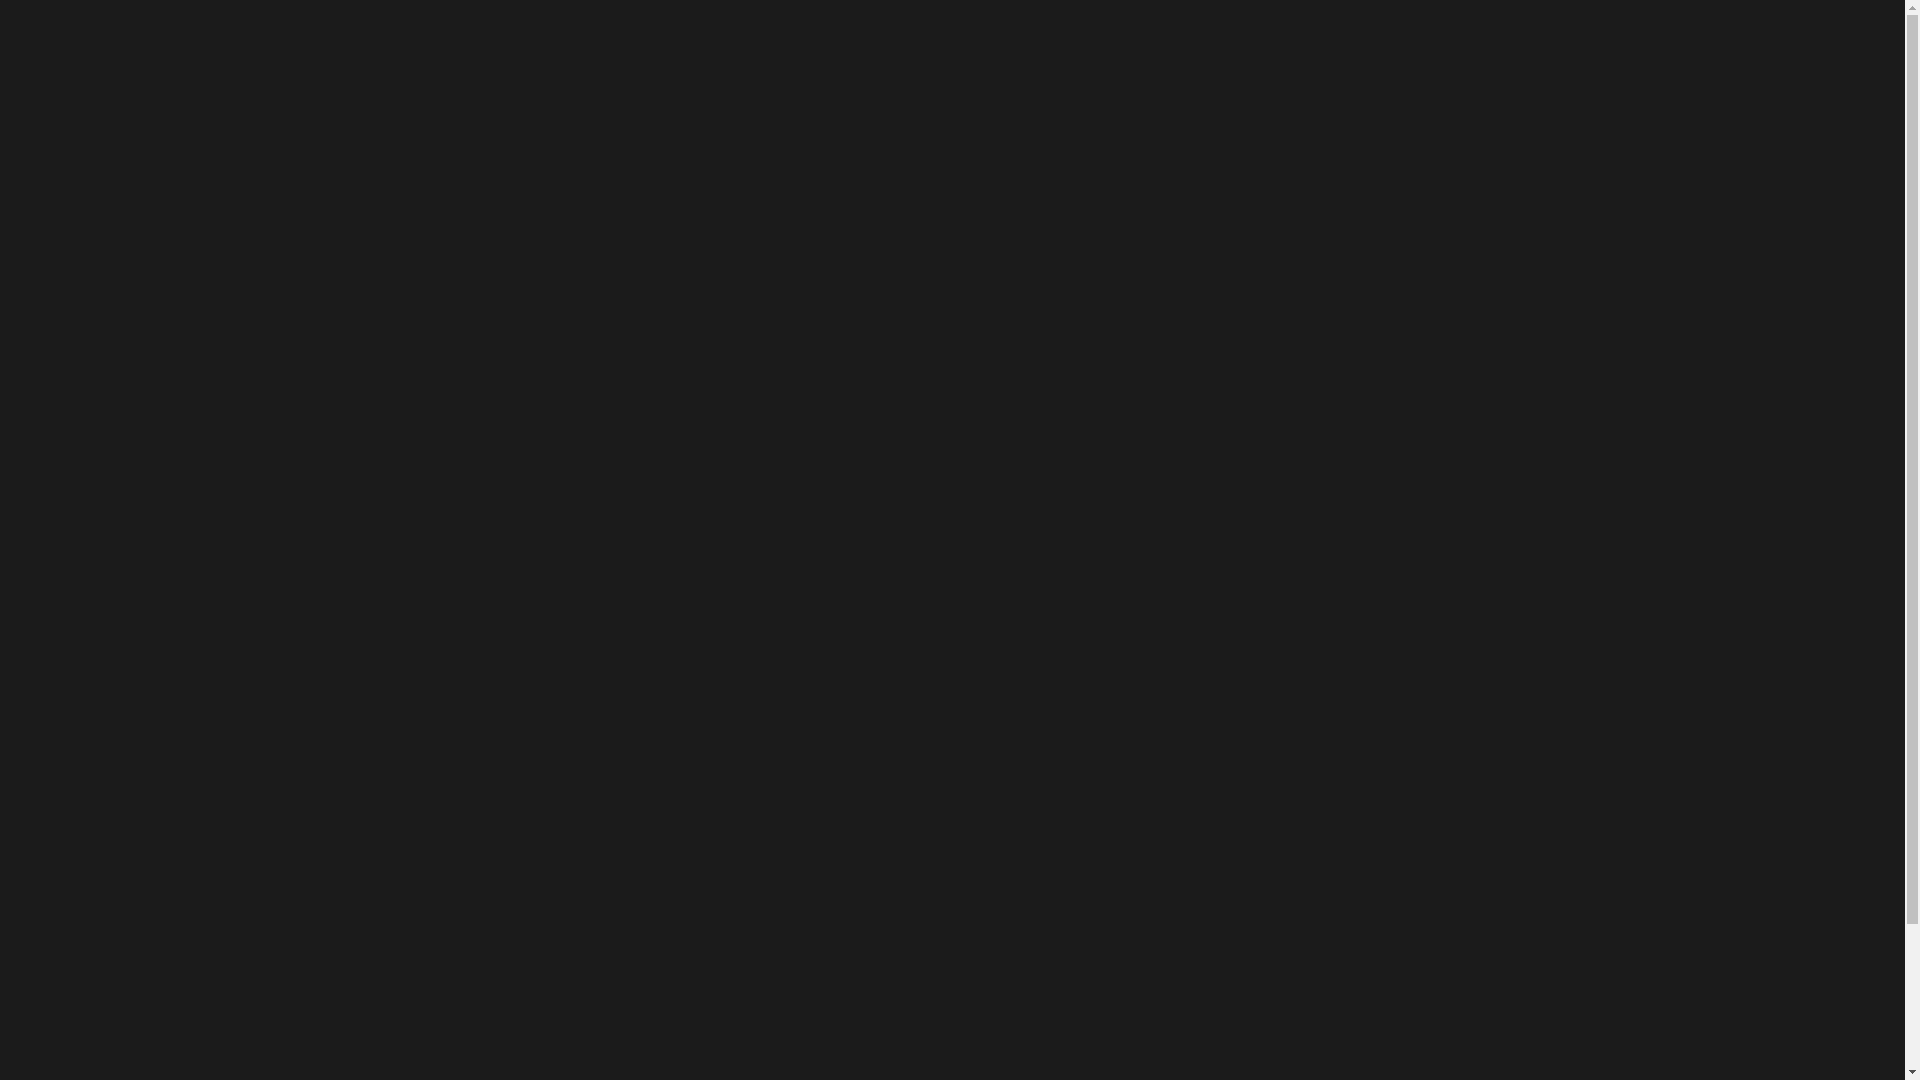 This screenshot has height=1080, width=1920. Describe the element at coordinates (1853, 22) in the screenshot. I see `mail` at that location.